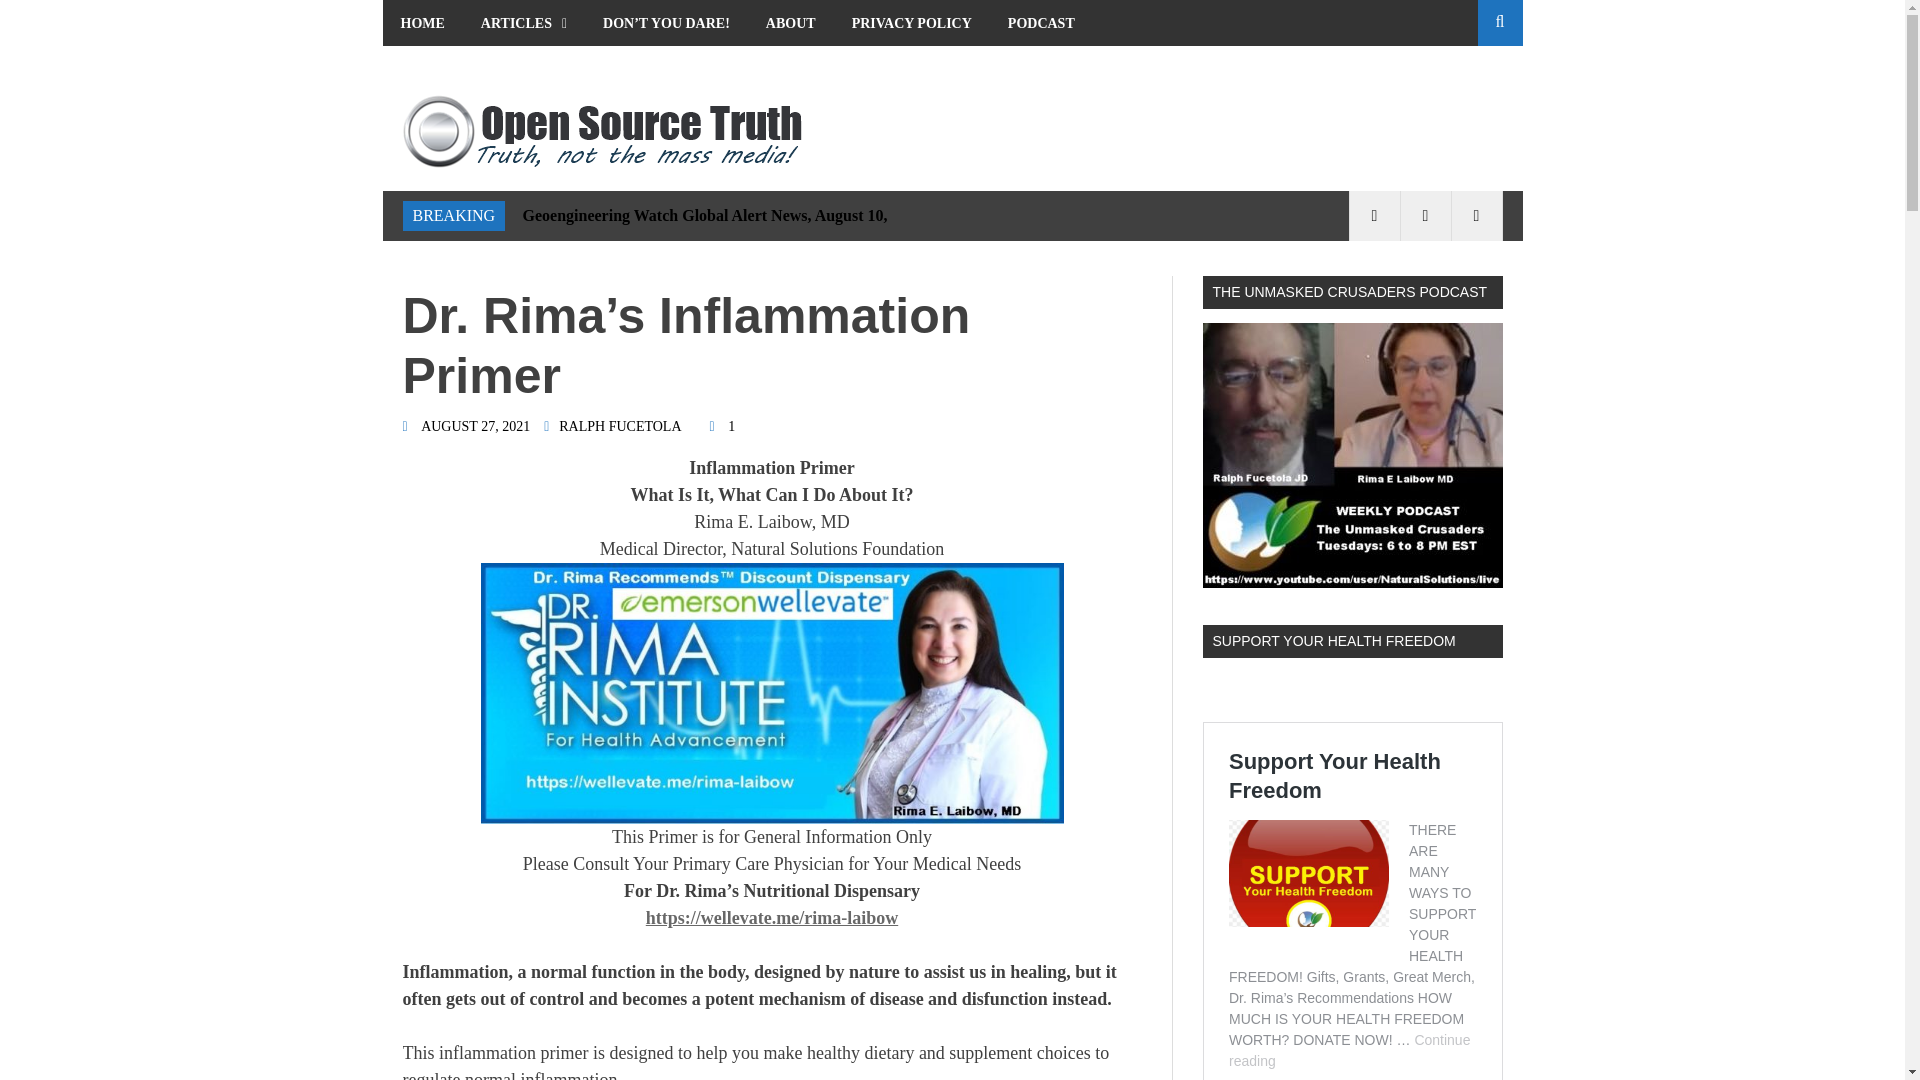 The height and width of the screenshot is (1080, 1920). Describe the element at coordinates (426, 68) in the screenshot. I see `MEMES` at that location.